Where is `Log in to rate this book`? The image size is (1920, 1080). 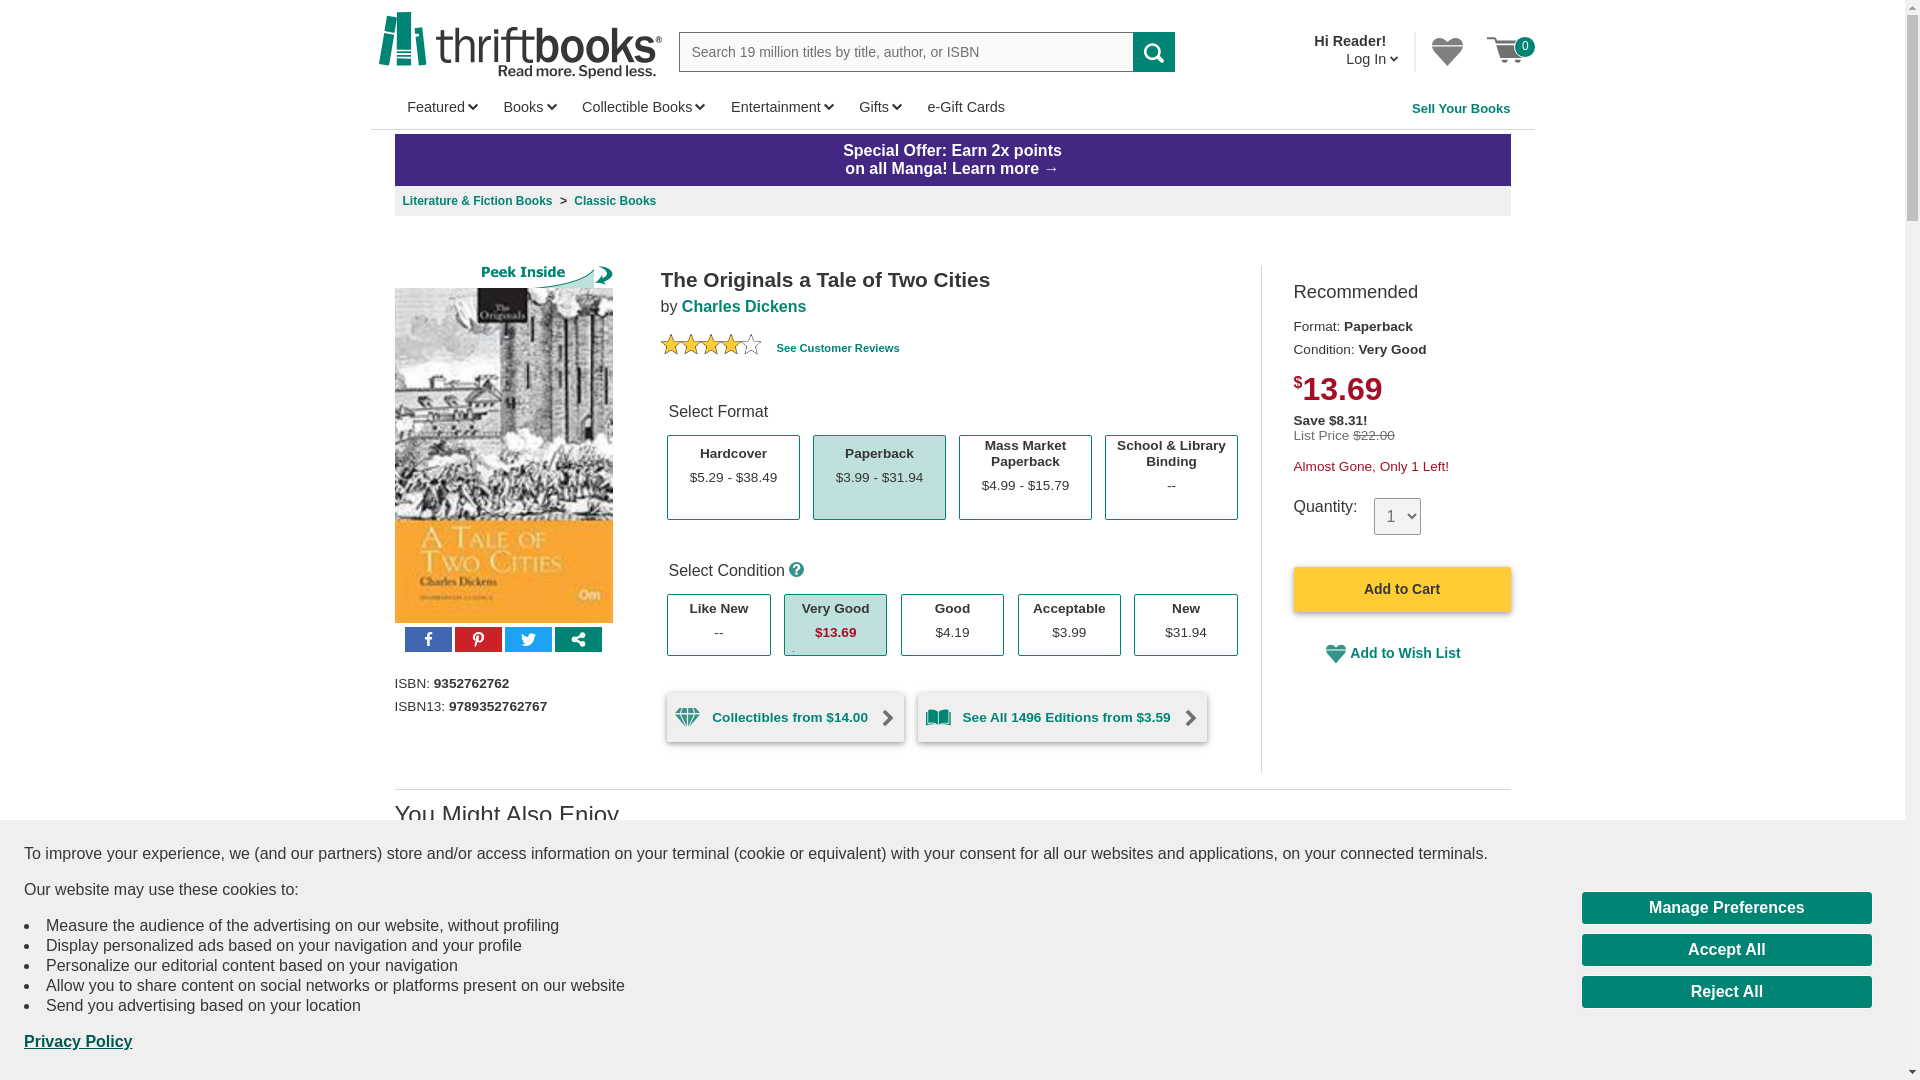
Log in to rate this book is located at coordinates (670, 348).